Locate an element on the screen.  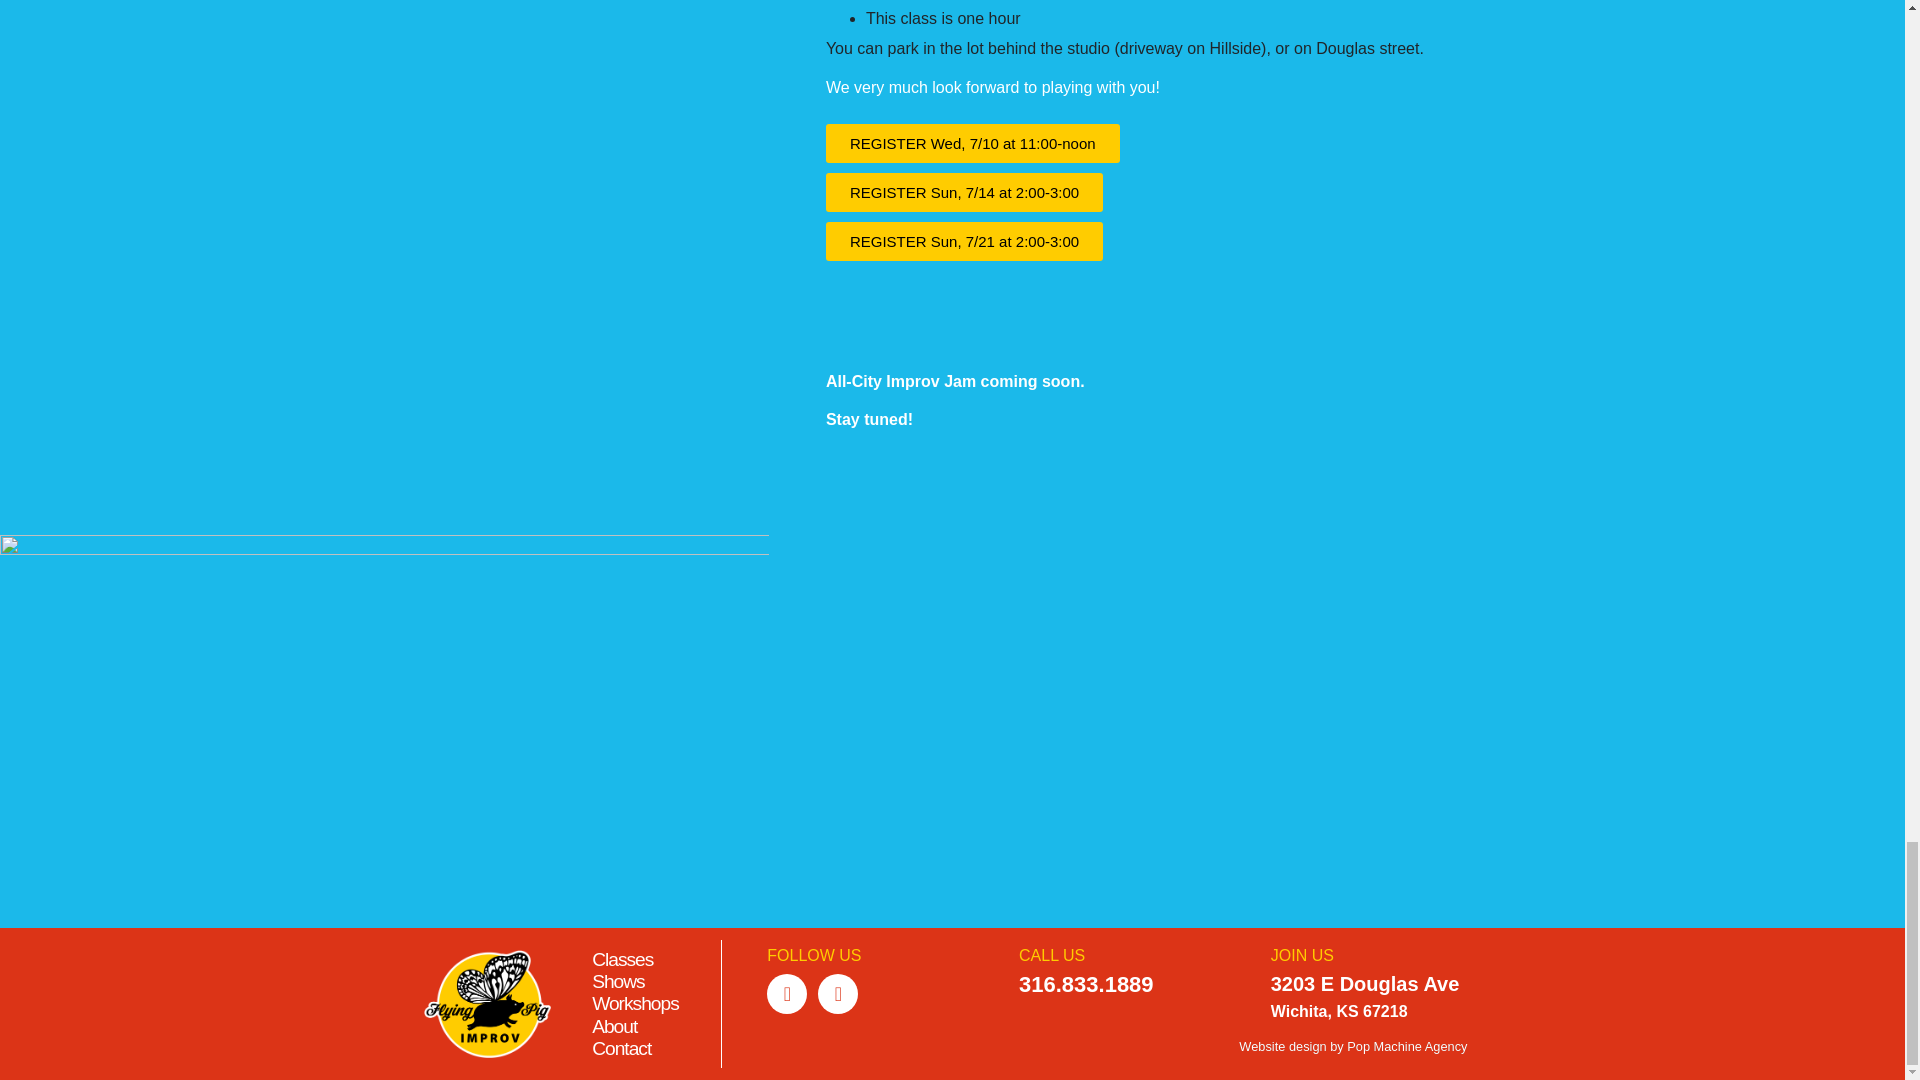
316.833.1889 is located at coordinates (1086, 984).